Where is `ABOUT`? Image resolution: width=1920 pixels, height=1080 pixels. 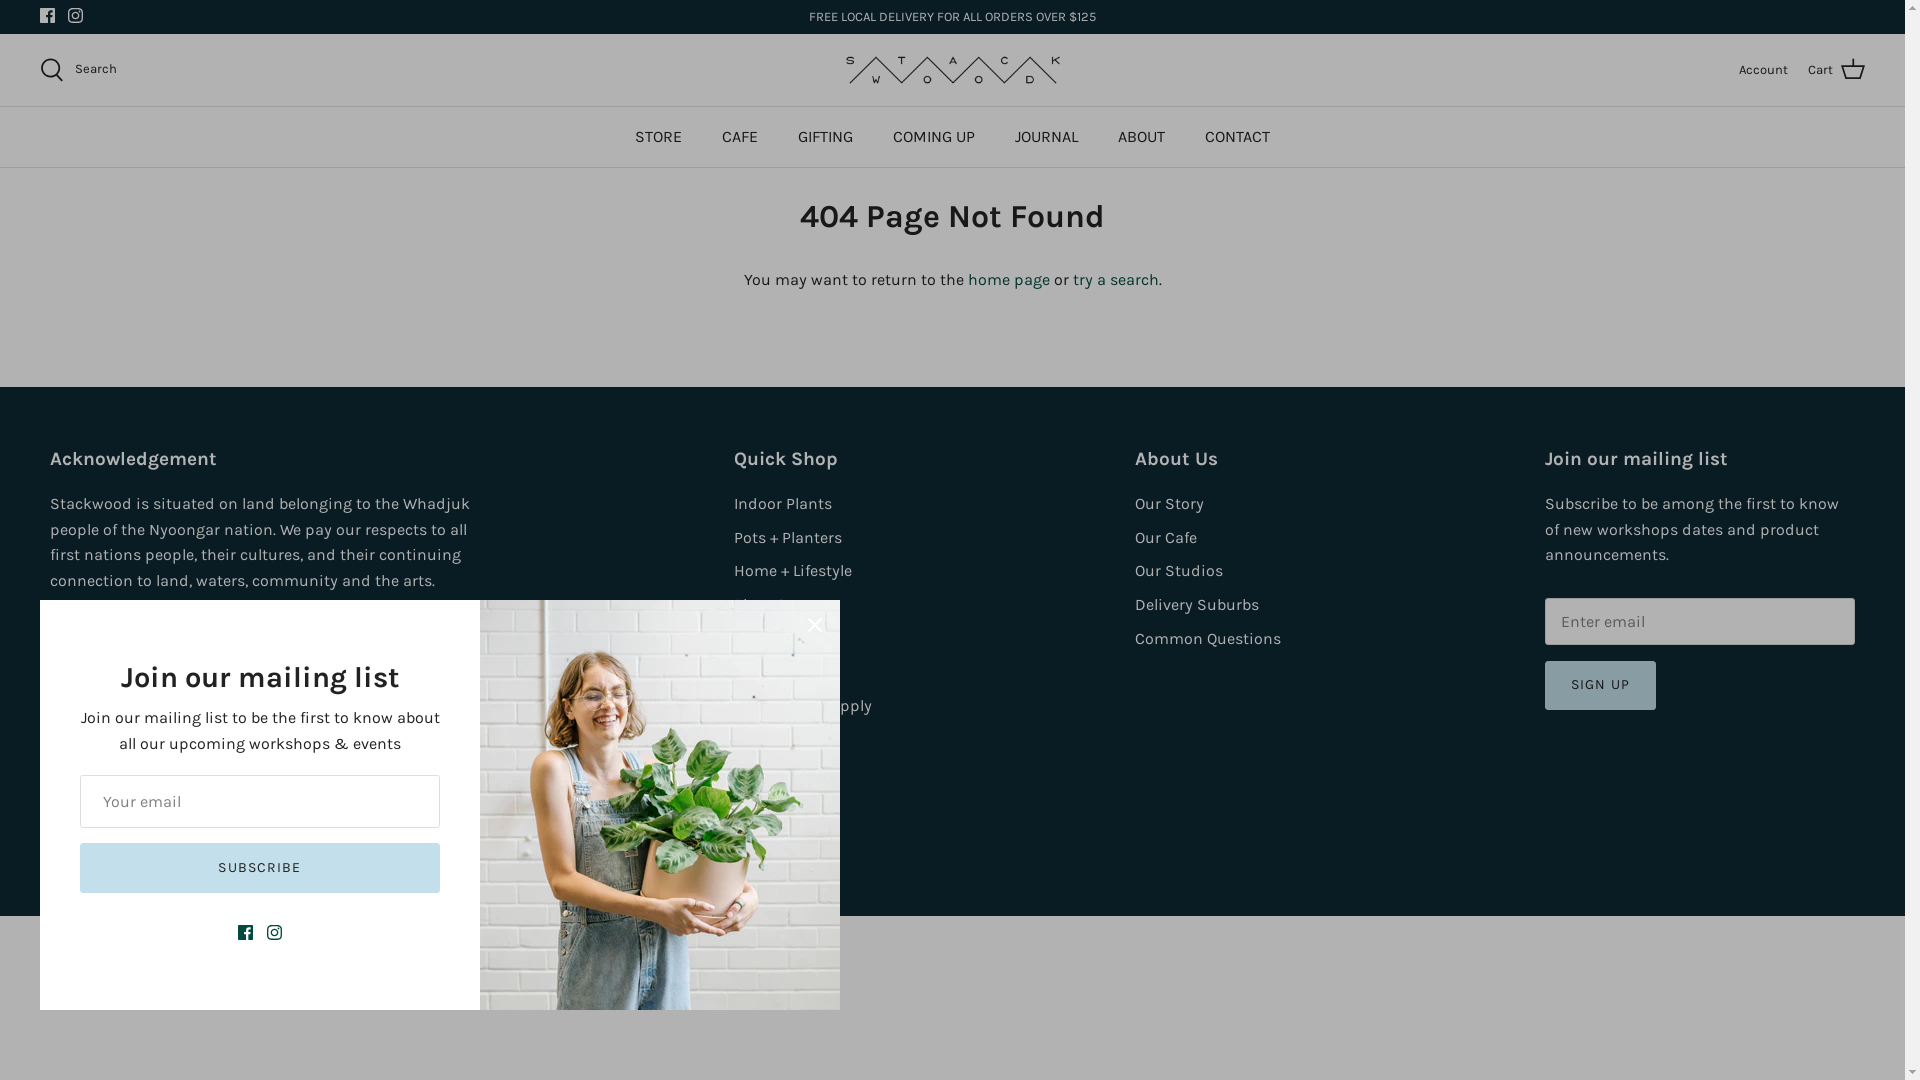 ABOUT is located at coordinates (1142, 137).